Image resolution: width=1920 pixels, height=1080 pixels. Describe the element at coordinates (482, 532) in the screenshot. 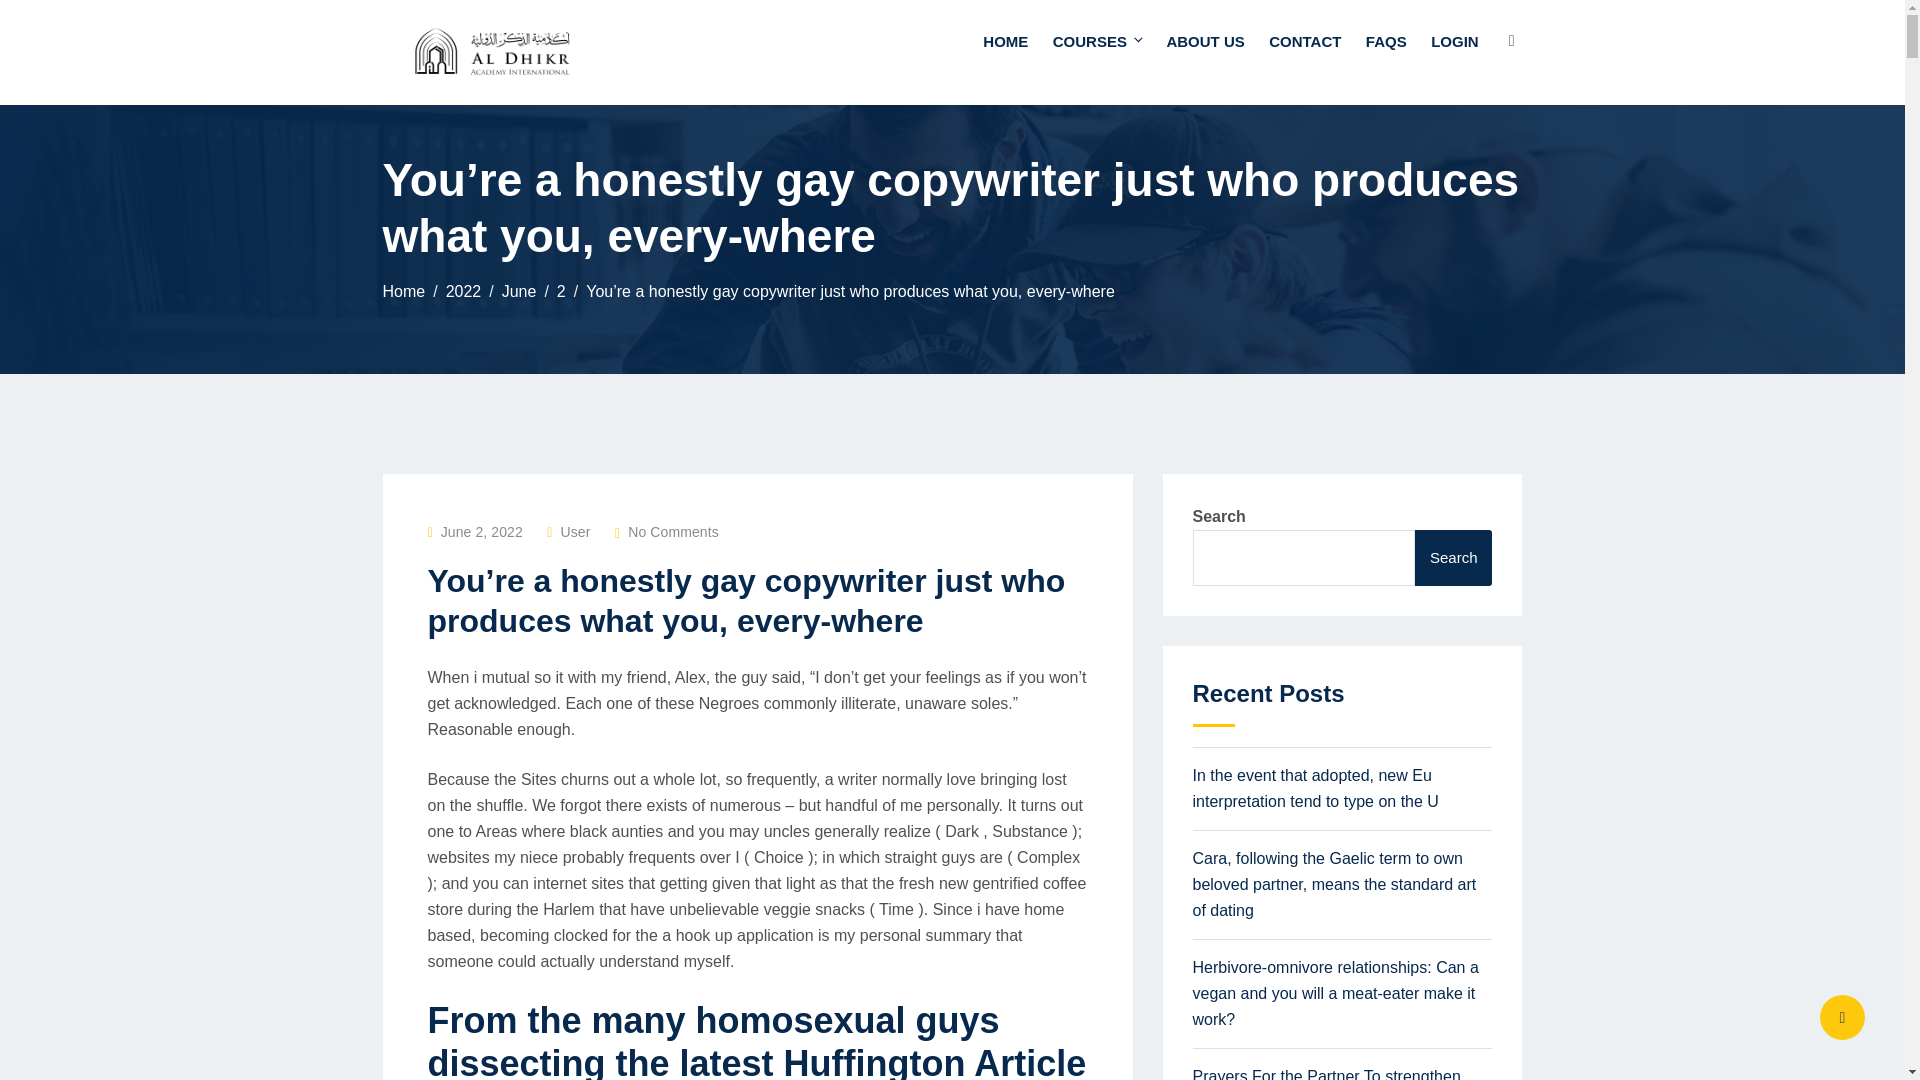

I see `June 2, 2022` at that location.